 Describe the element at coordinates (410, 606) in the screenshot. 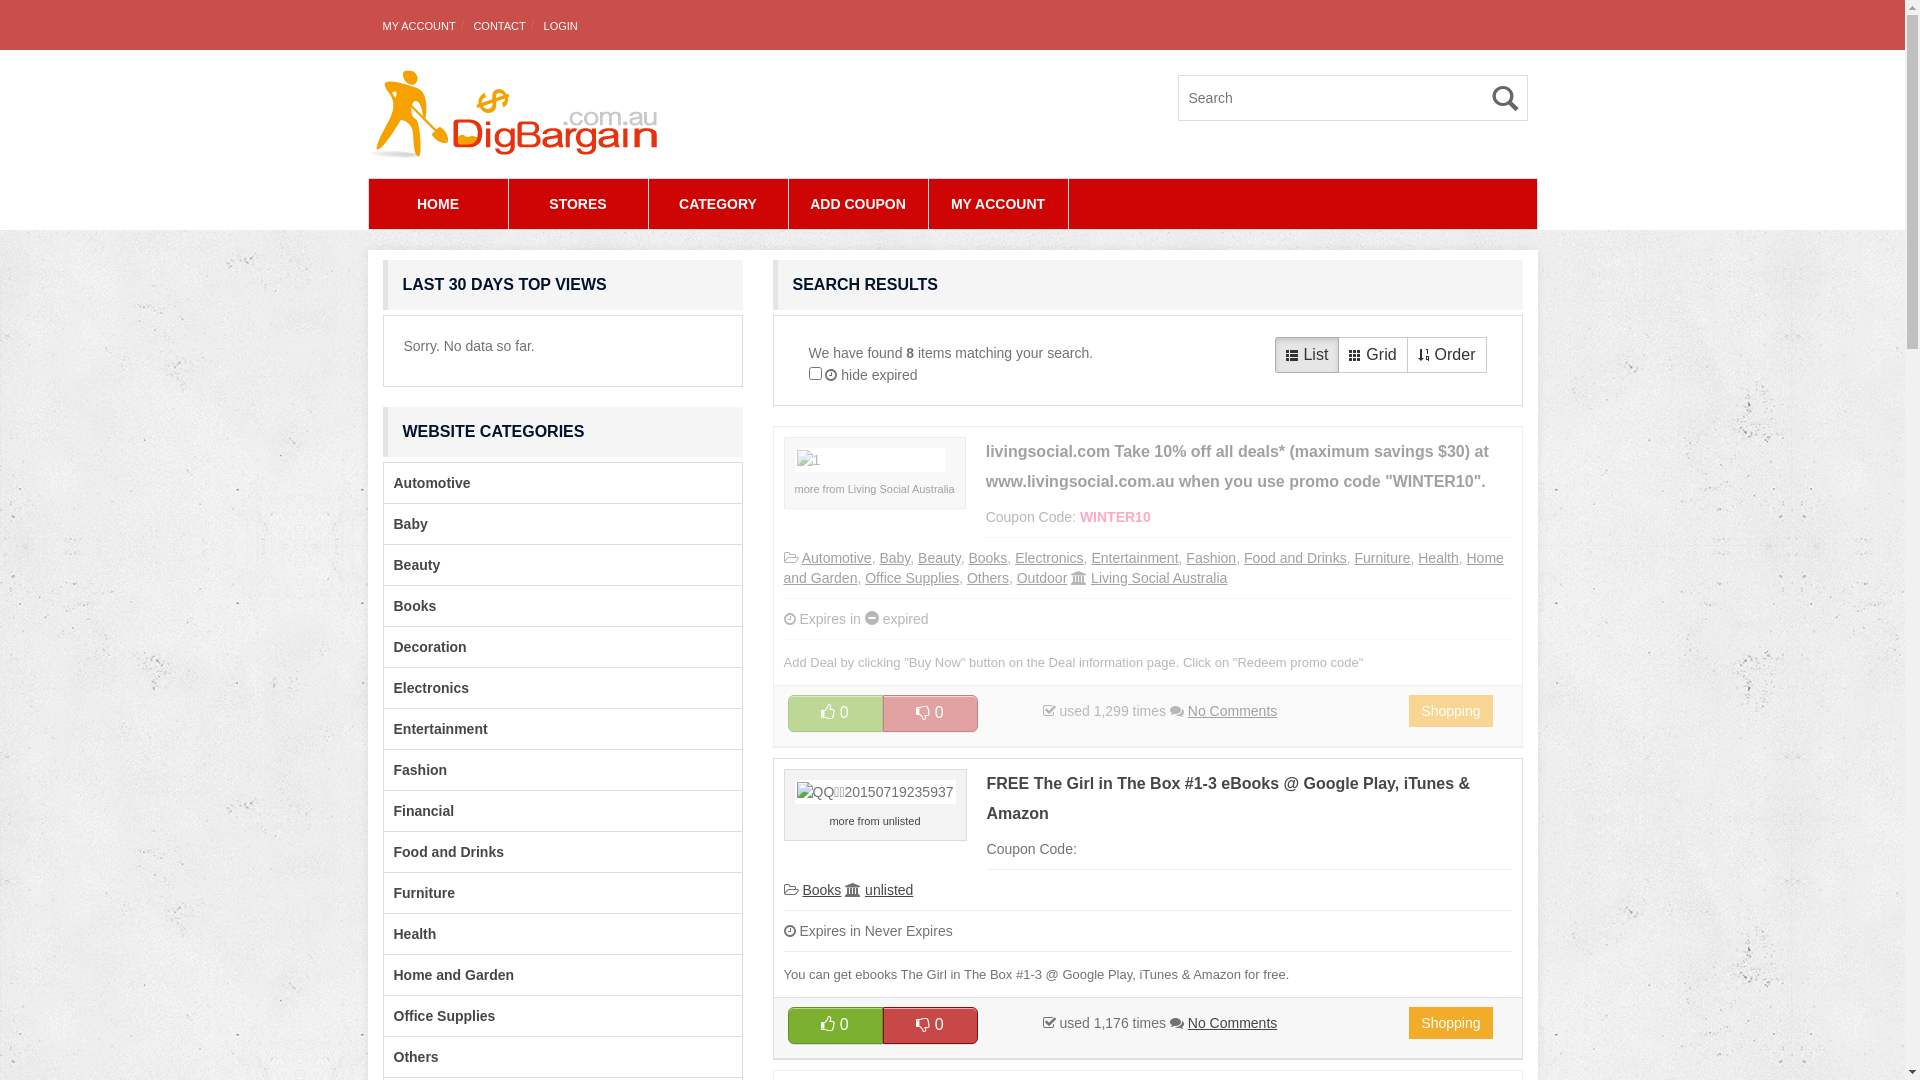

I see `Books` at that location.